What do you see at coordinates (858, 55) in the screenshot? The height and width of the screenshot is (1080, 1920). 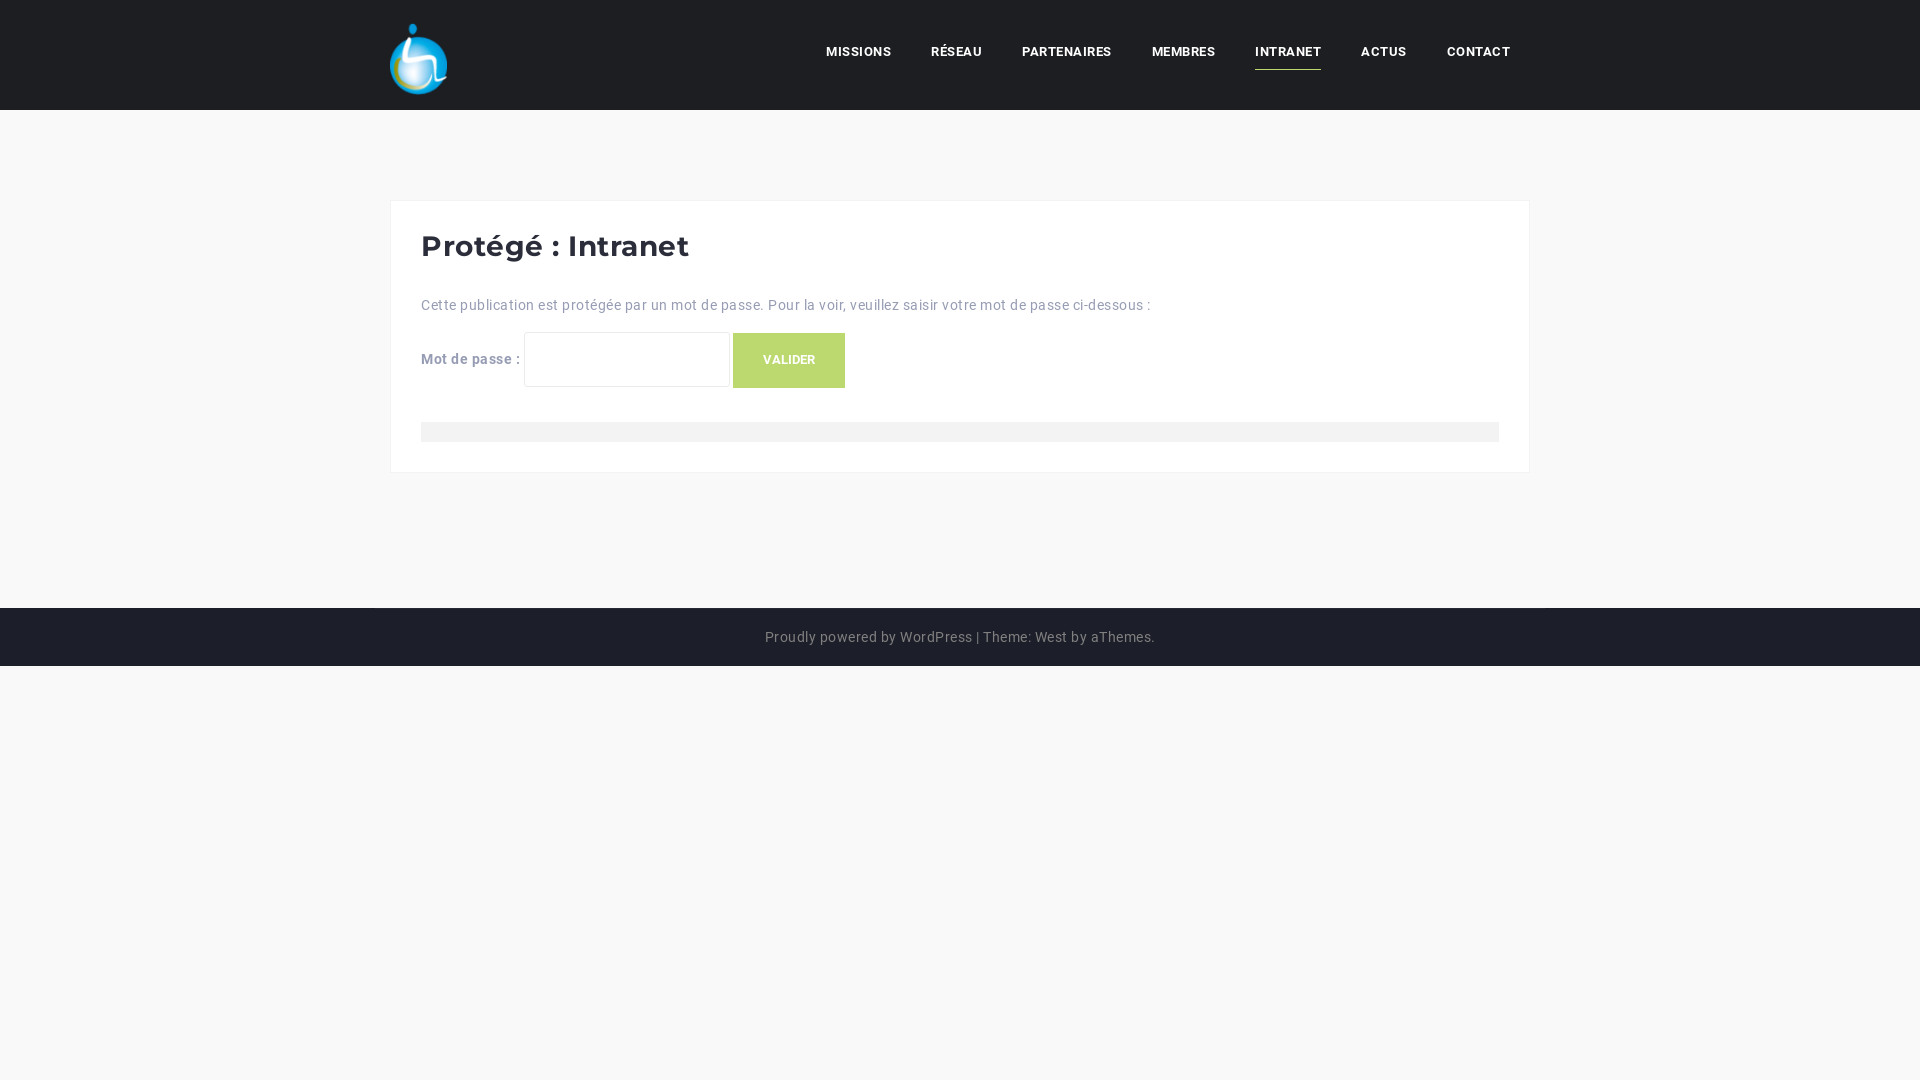 I see `MISSIONS` at bounding box center [858, 55].